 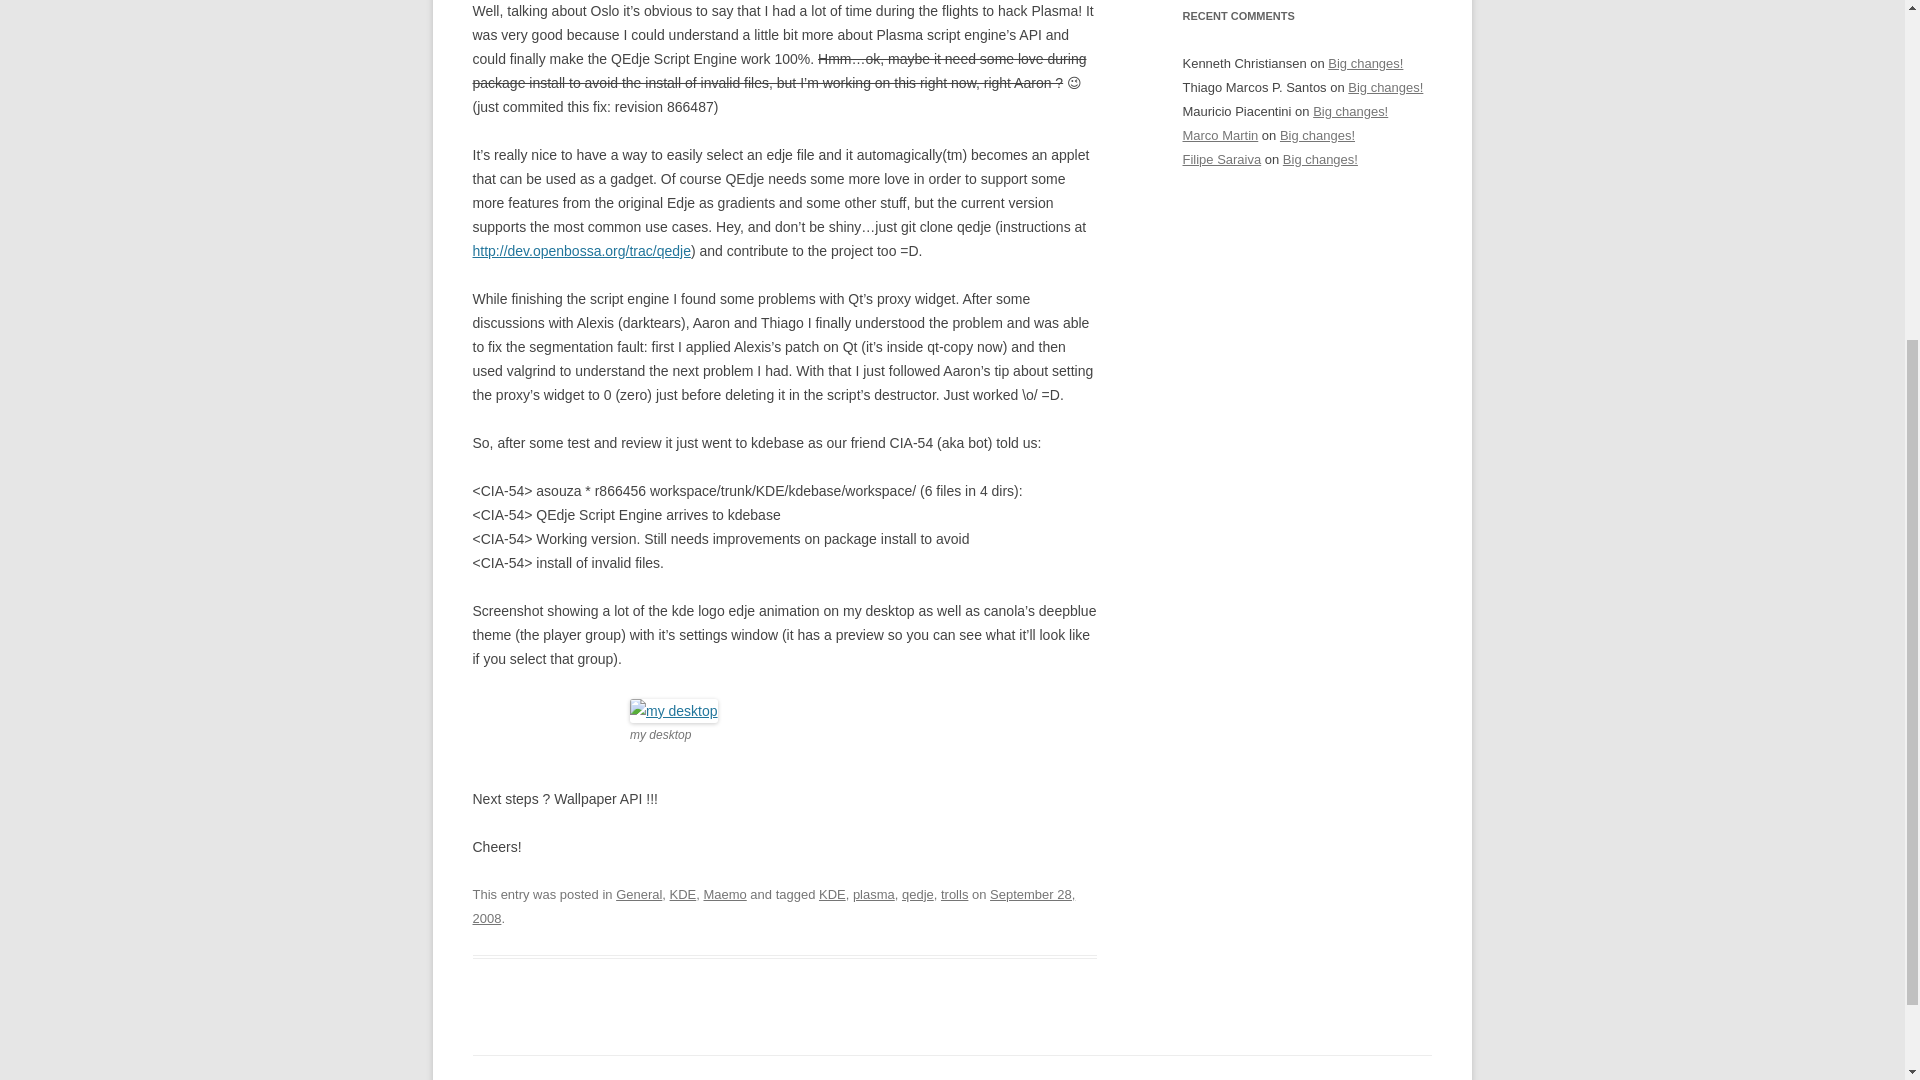 I want to click on Big changes!, so click(x=1384, y=87).